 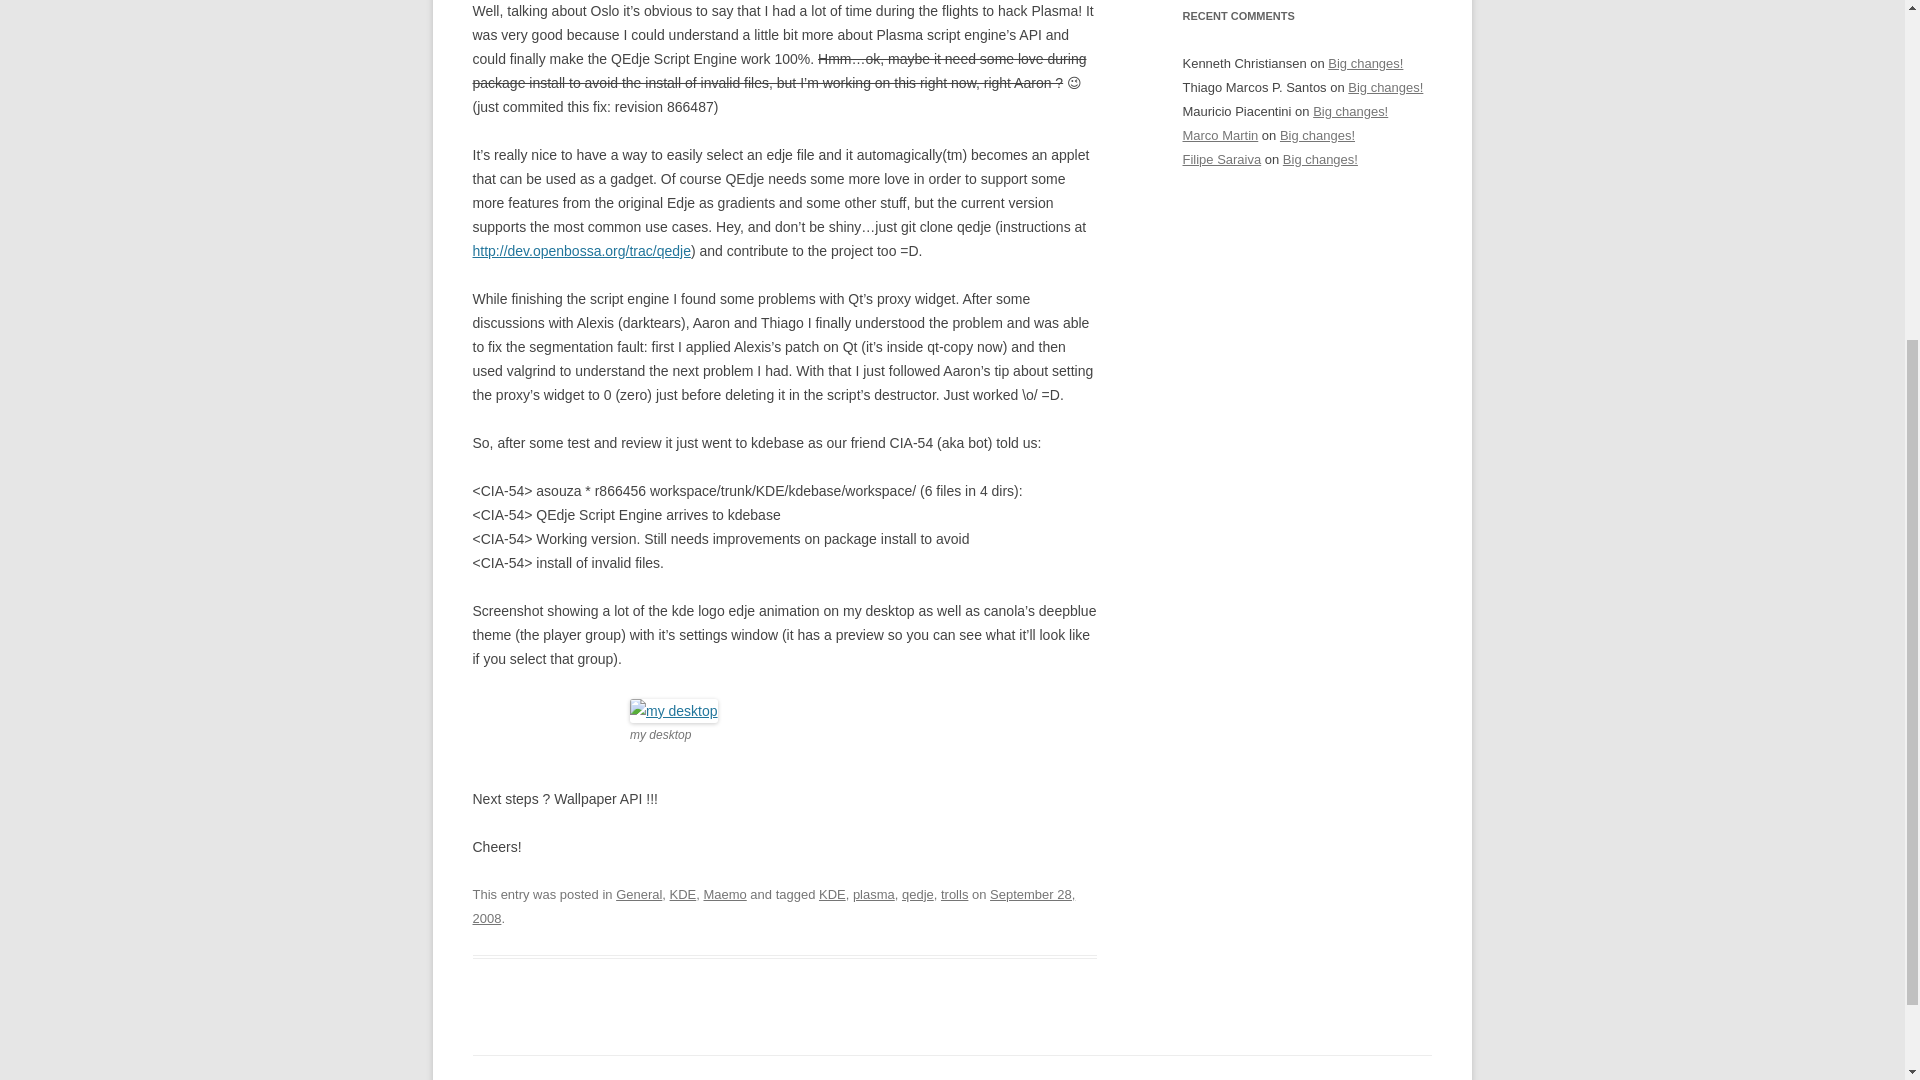 I want to click on Big changes!, so click(x=1384, y=87).